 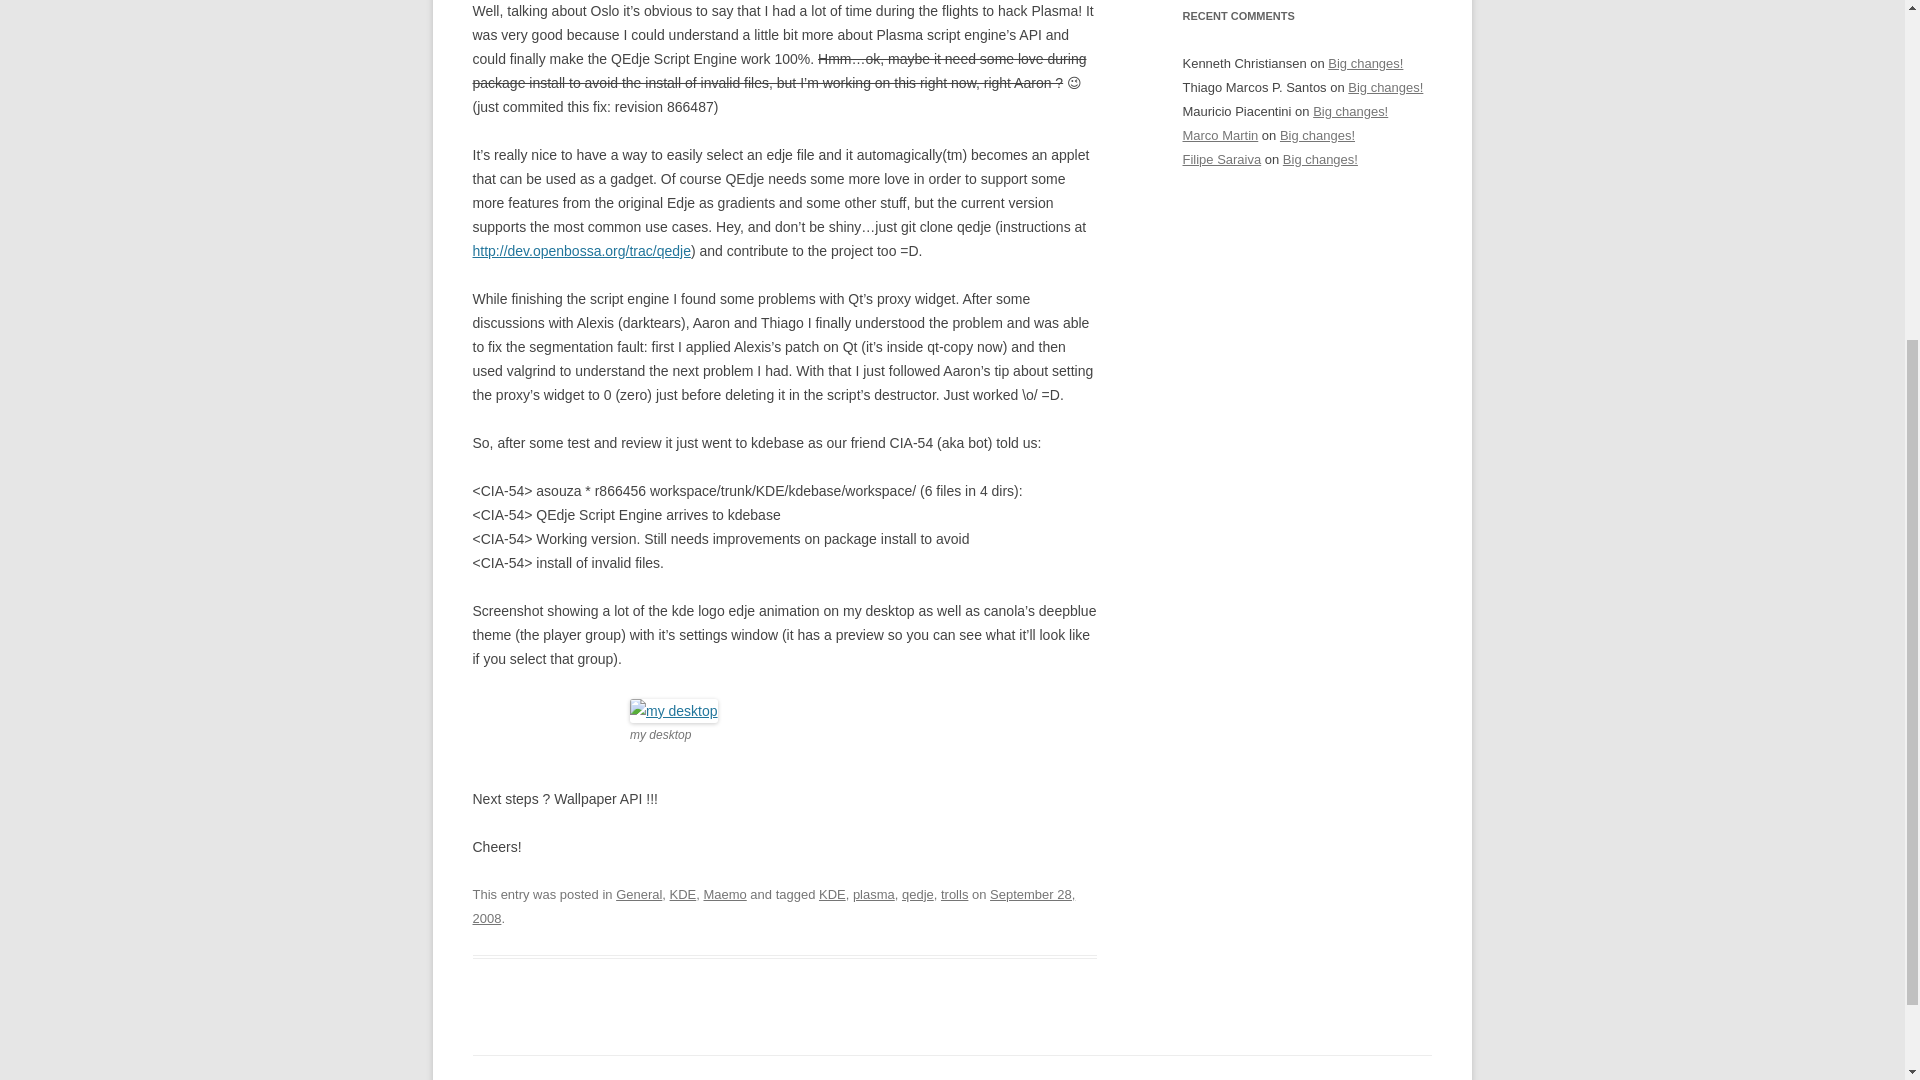 I want to click on Big changes!, so click(x=1384, y=87).